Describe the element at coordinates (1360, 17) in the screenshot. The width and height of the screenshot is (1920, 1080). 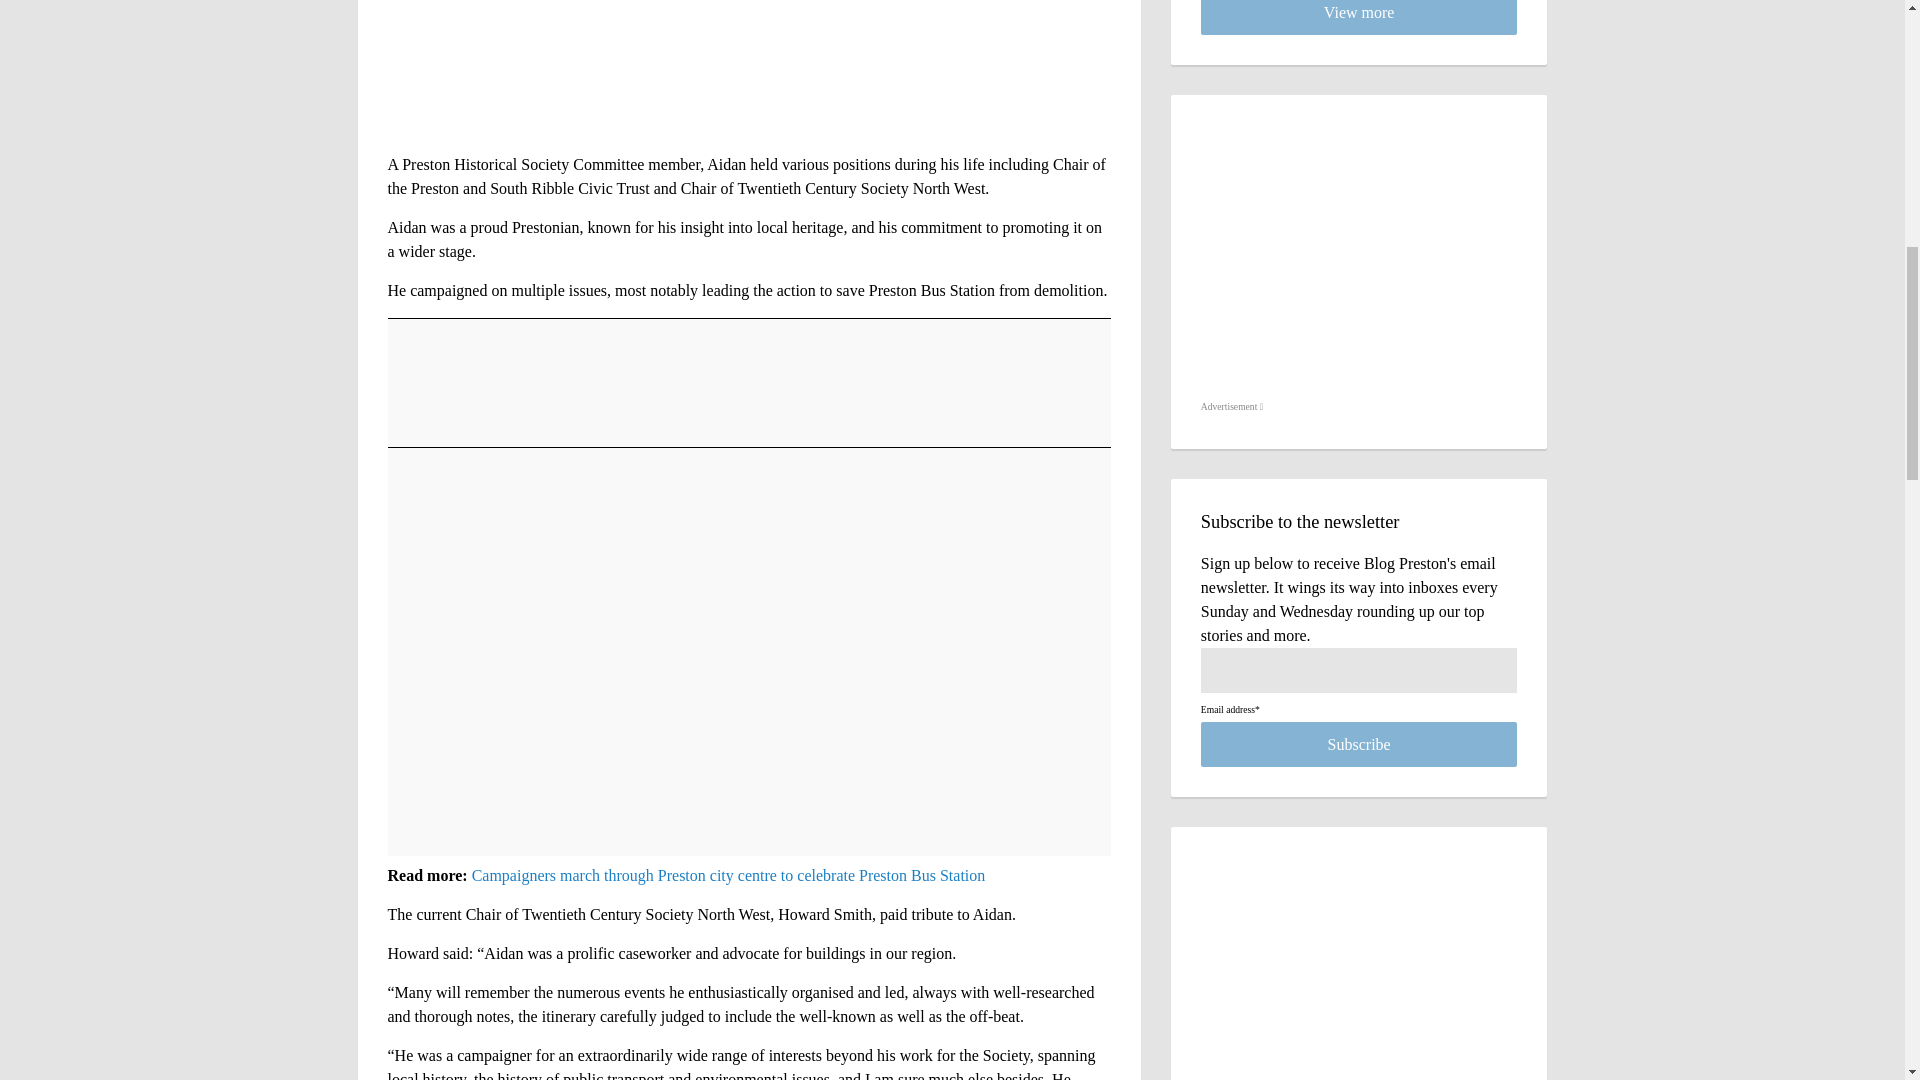
I see `View more` at that location.